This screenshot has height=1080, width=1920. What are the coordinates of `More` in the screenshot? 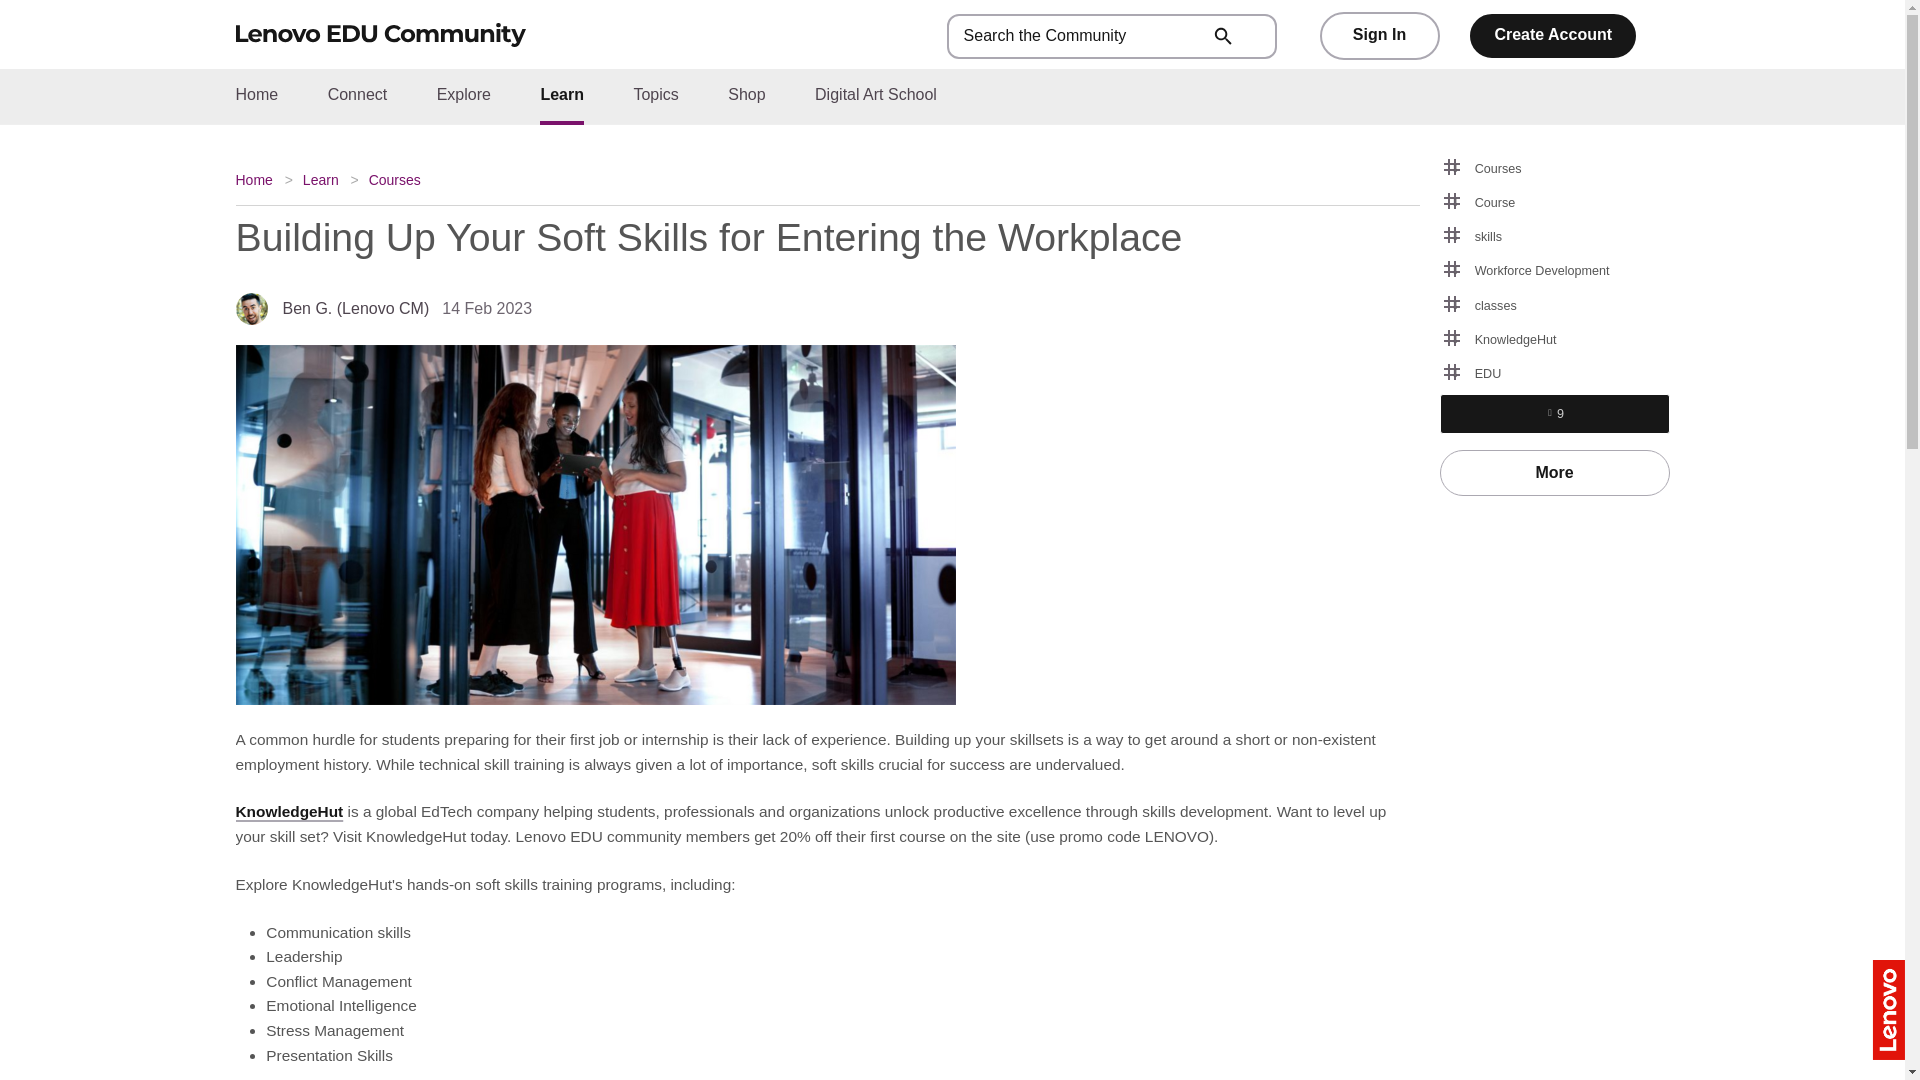 It's located at (1555, 472).